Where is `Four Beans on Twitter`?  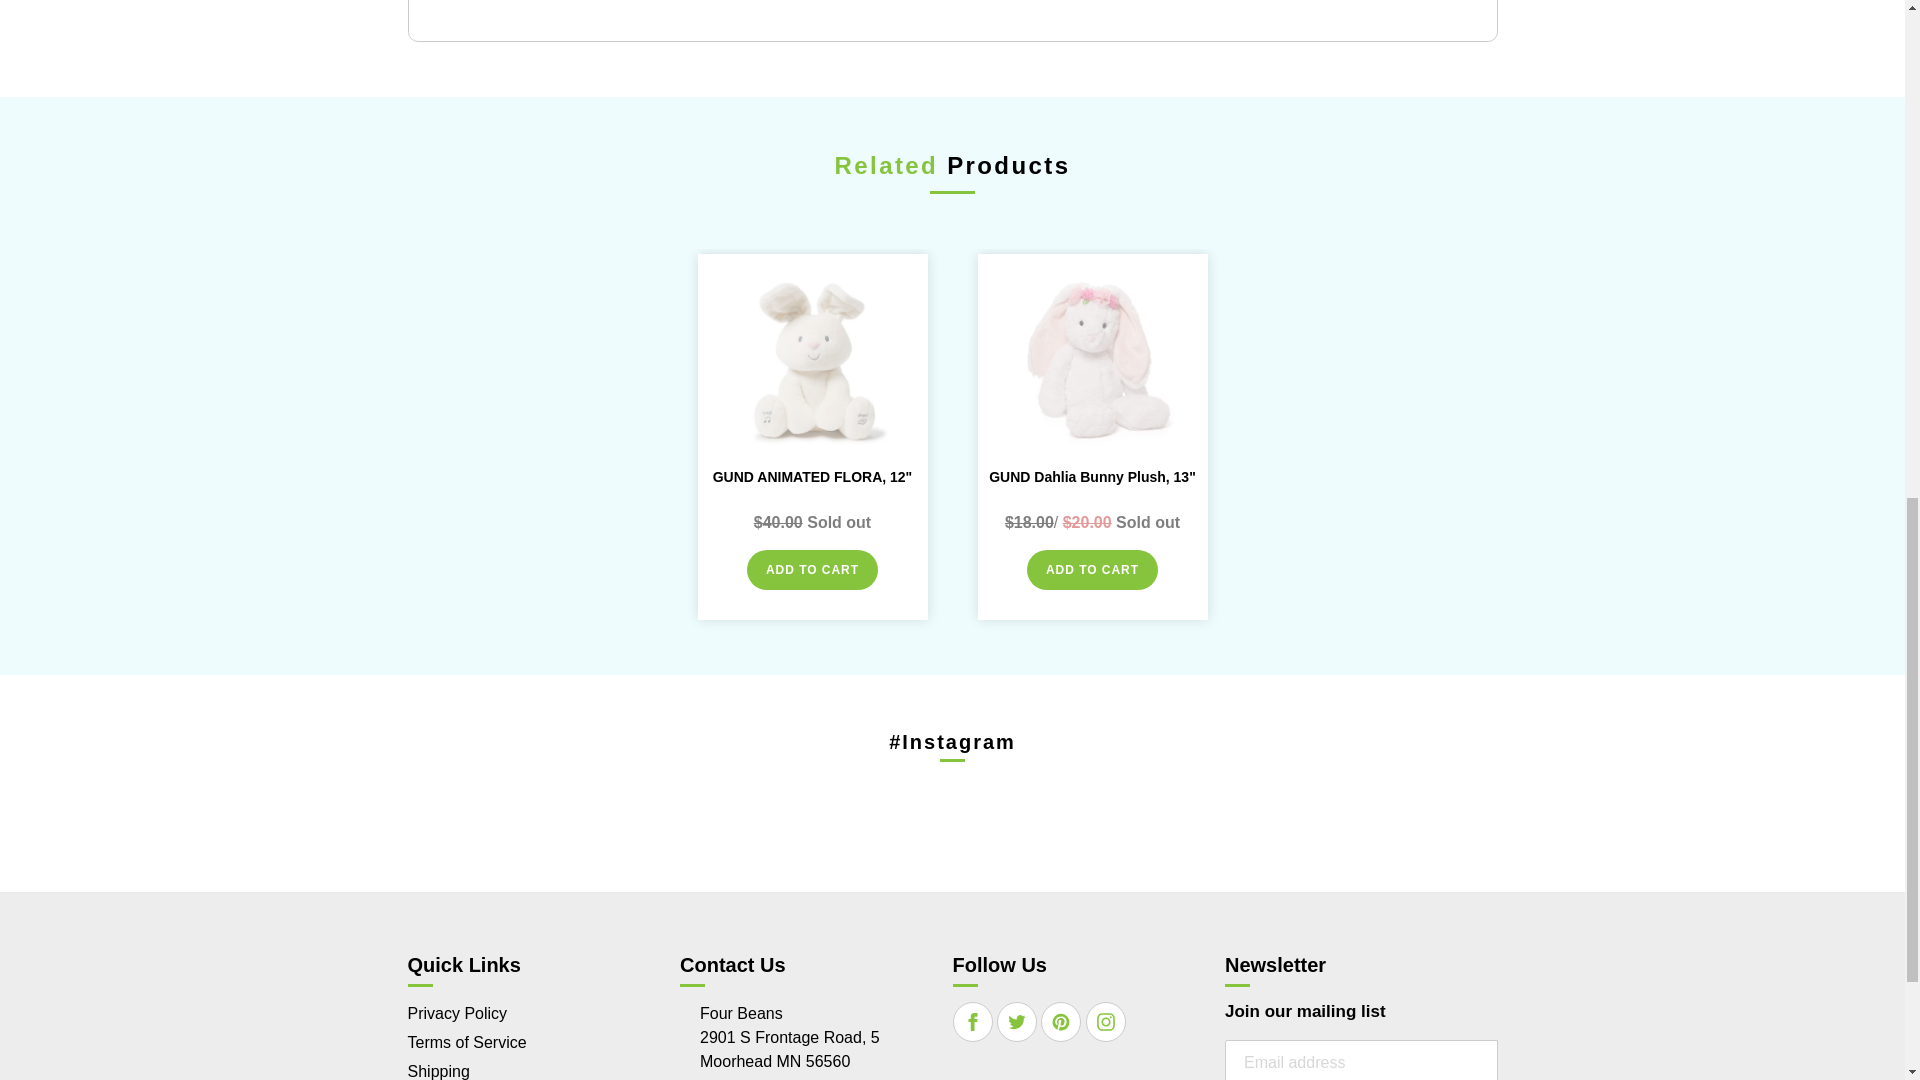
Four Beans on Twitter is located at coordinates (1017, 1022).